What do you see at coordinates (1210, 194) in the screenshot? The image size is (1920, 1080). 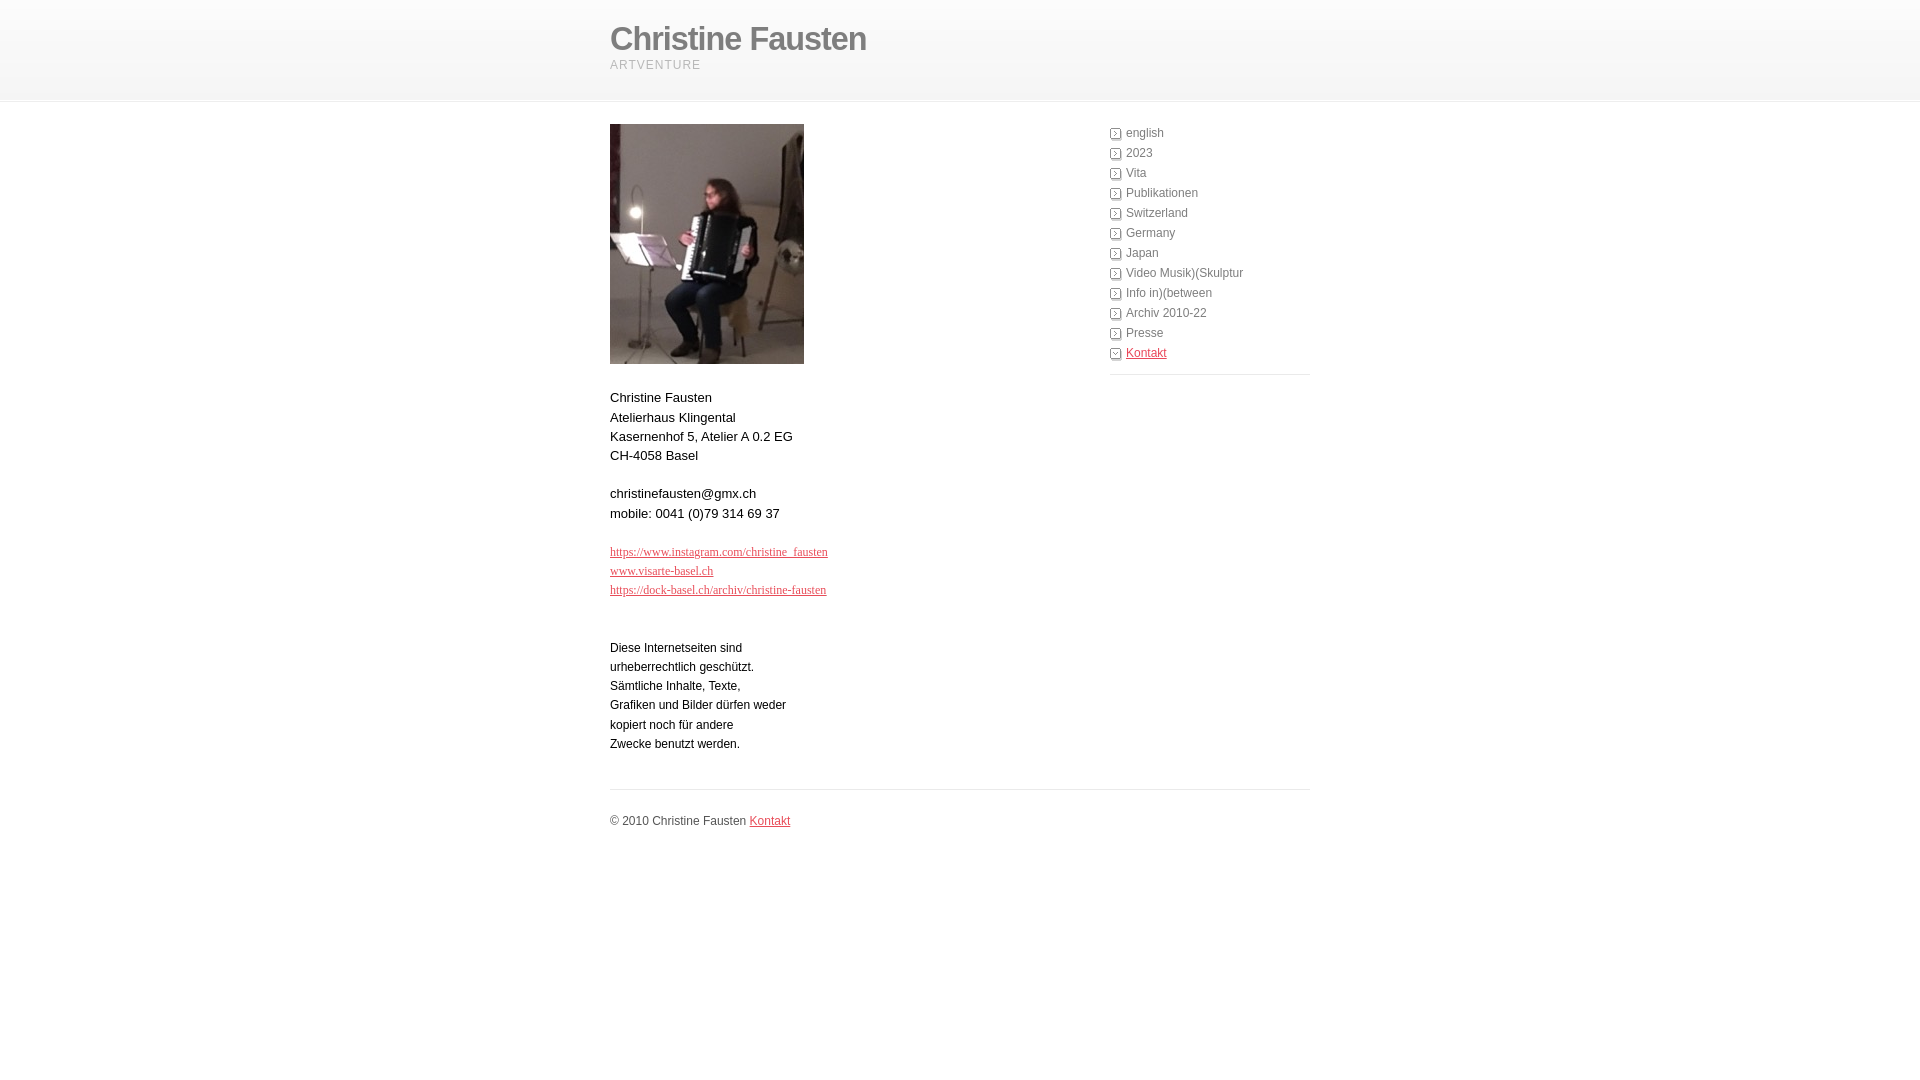 I see `Publikationen` at bounding box center [1210, 194].